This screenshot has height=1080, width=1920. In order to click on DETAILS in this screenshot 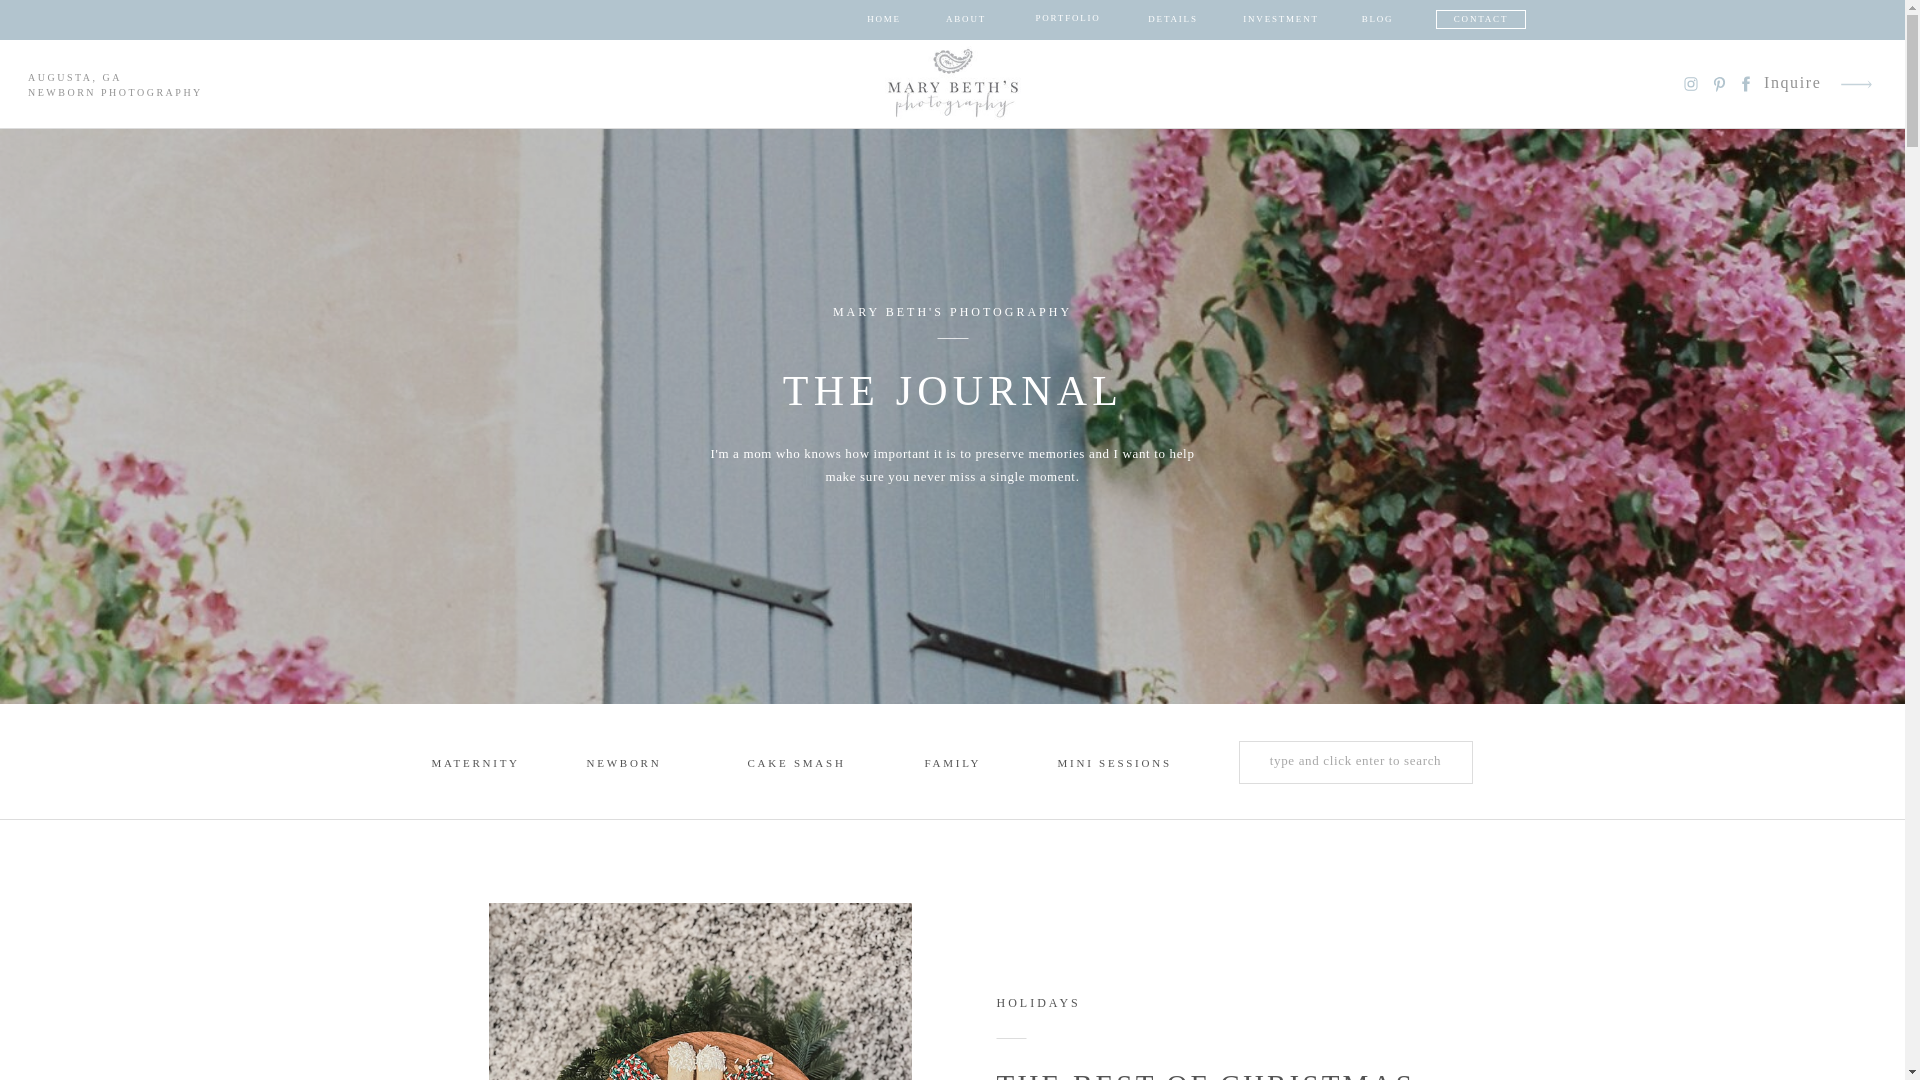, I will do `click(1172, 20)`.